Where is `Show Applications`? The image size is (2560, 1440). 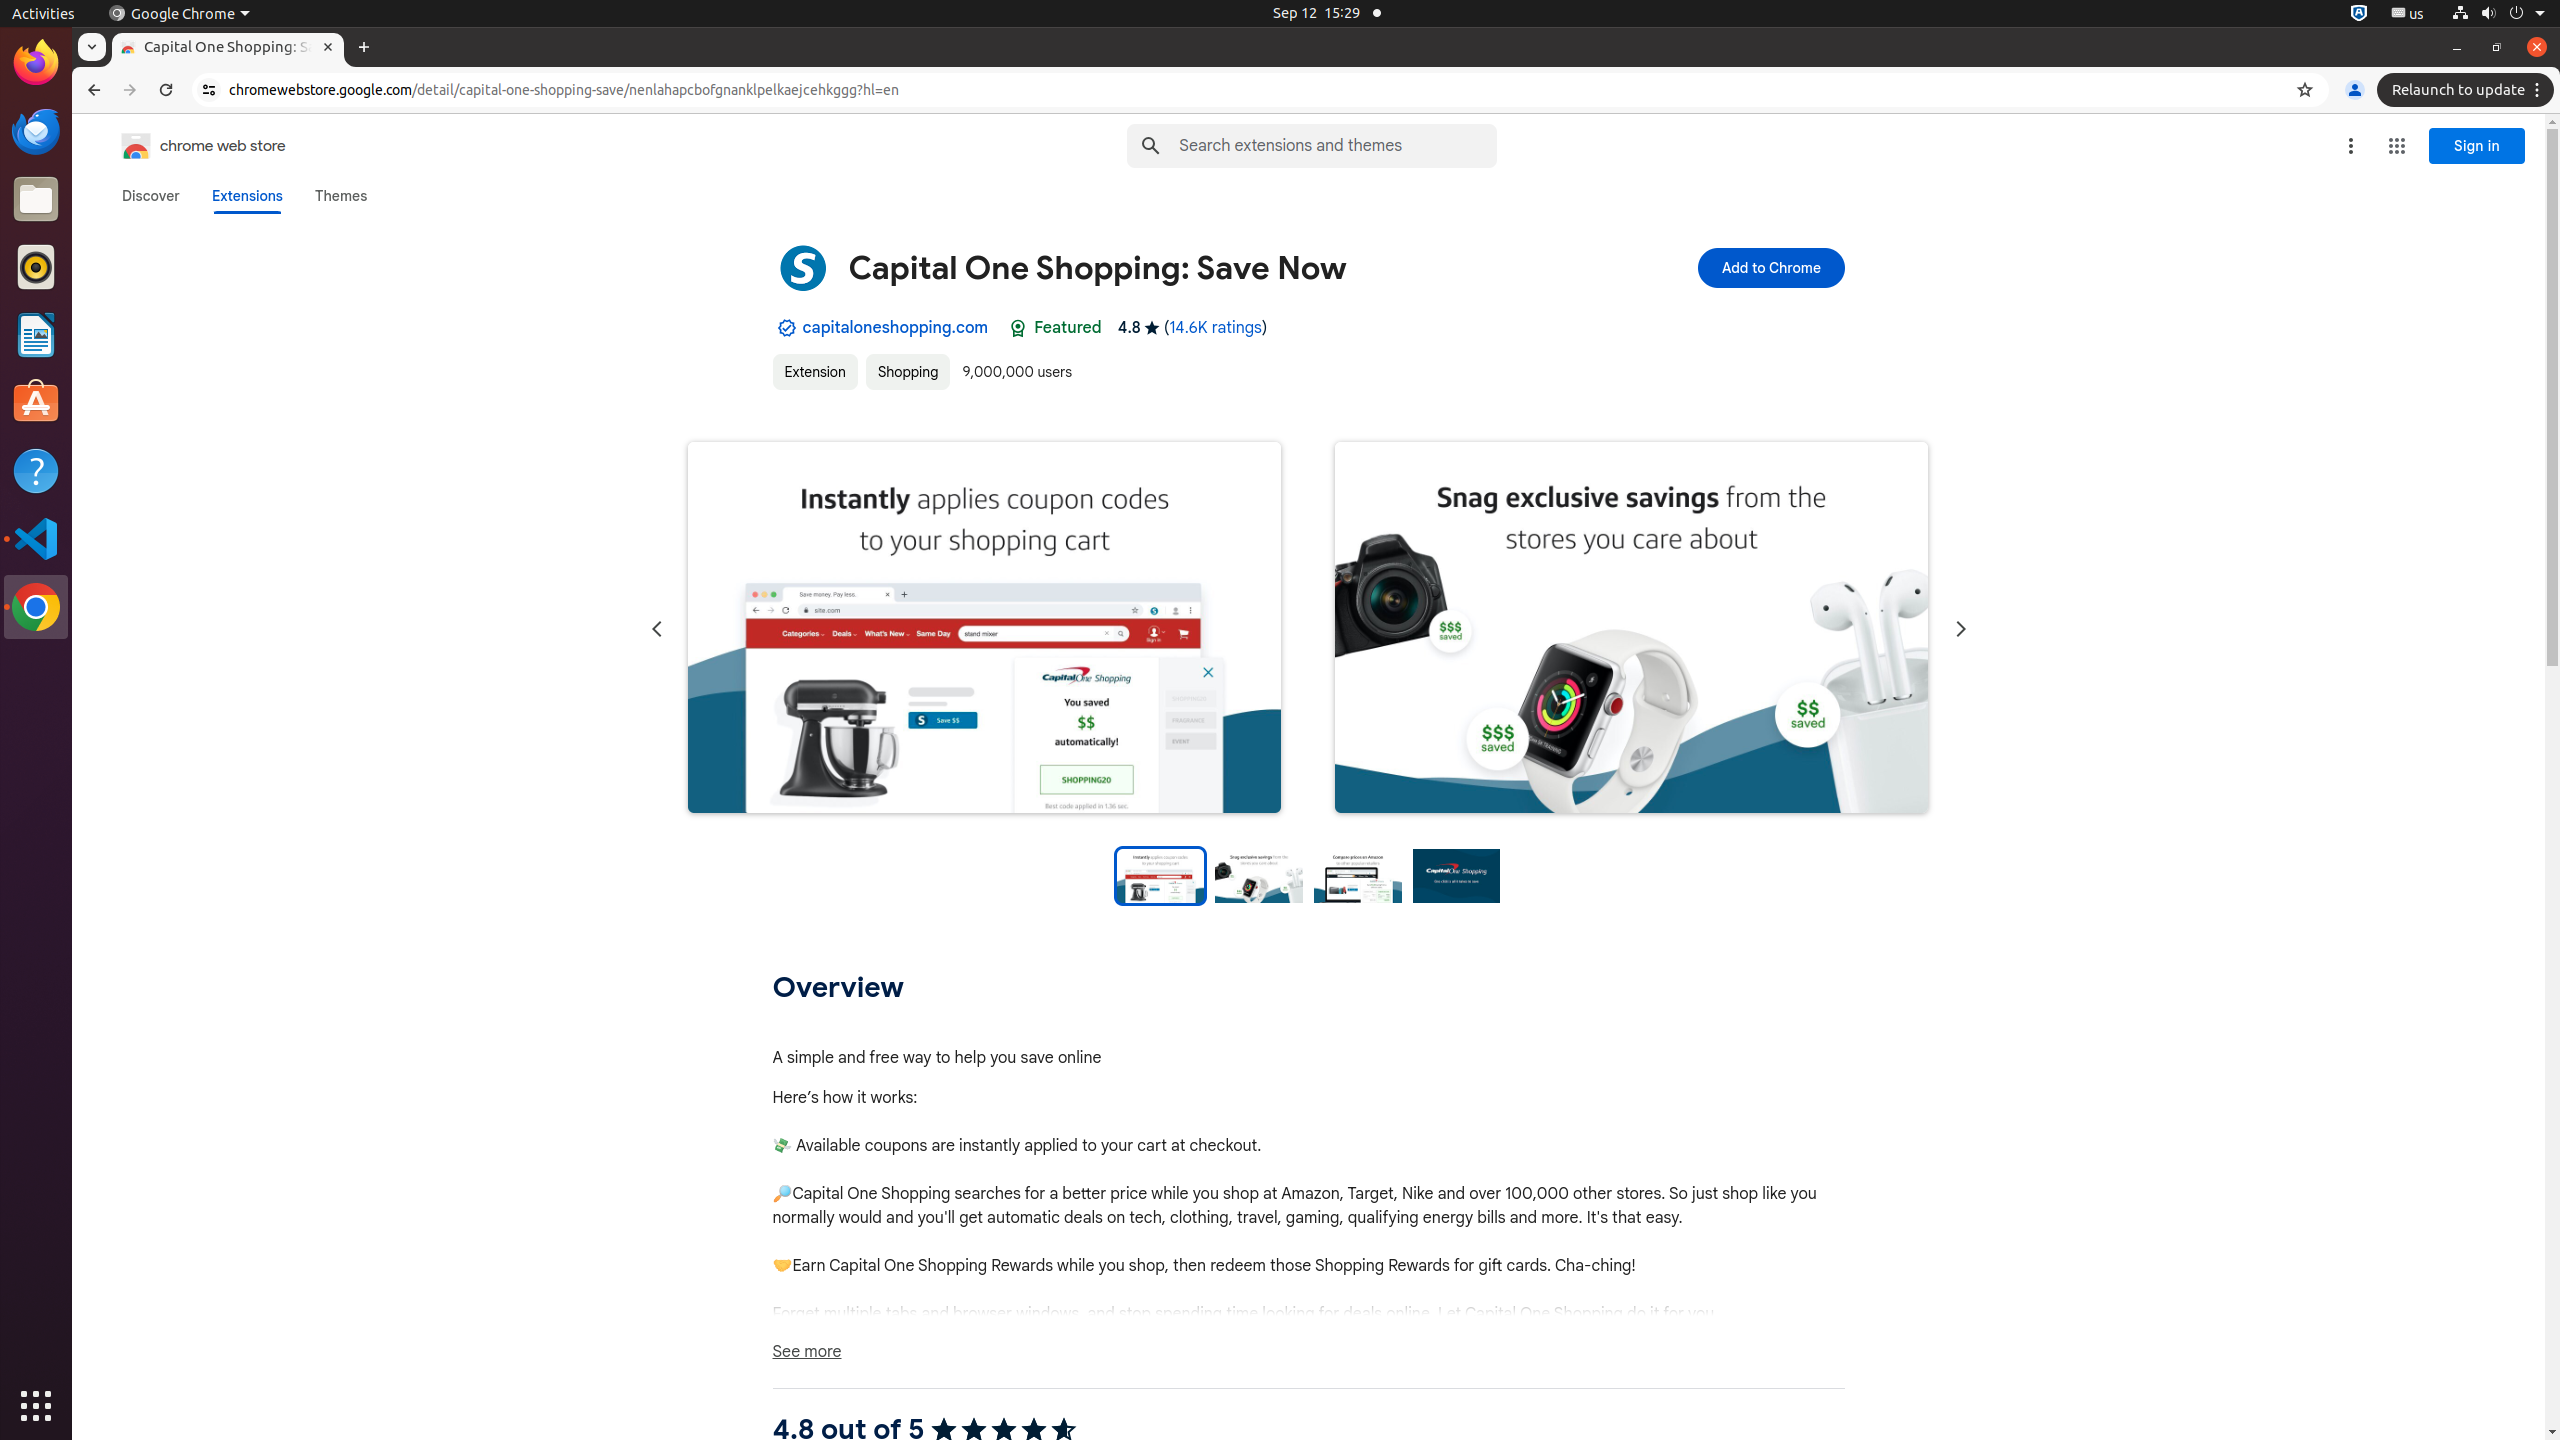
Show Applications is located at coordinates (36, 1406).